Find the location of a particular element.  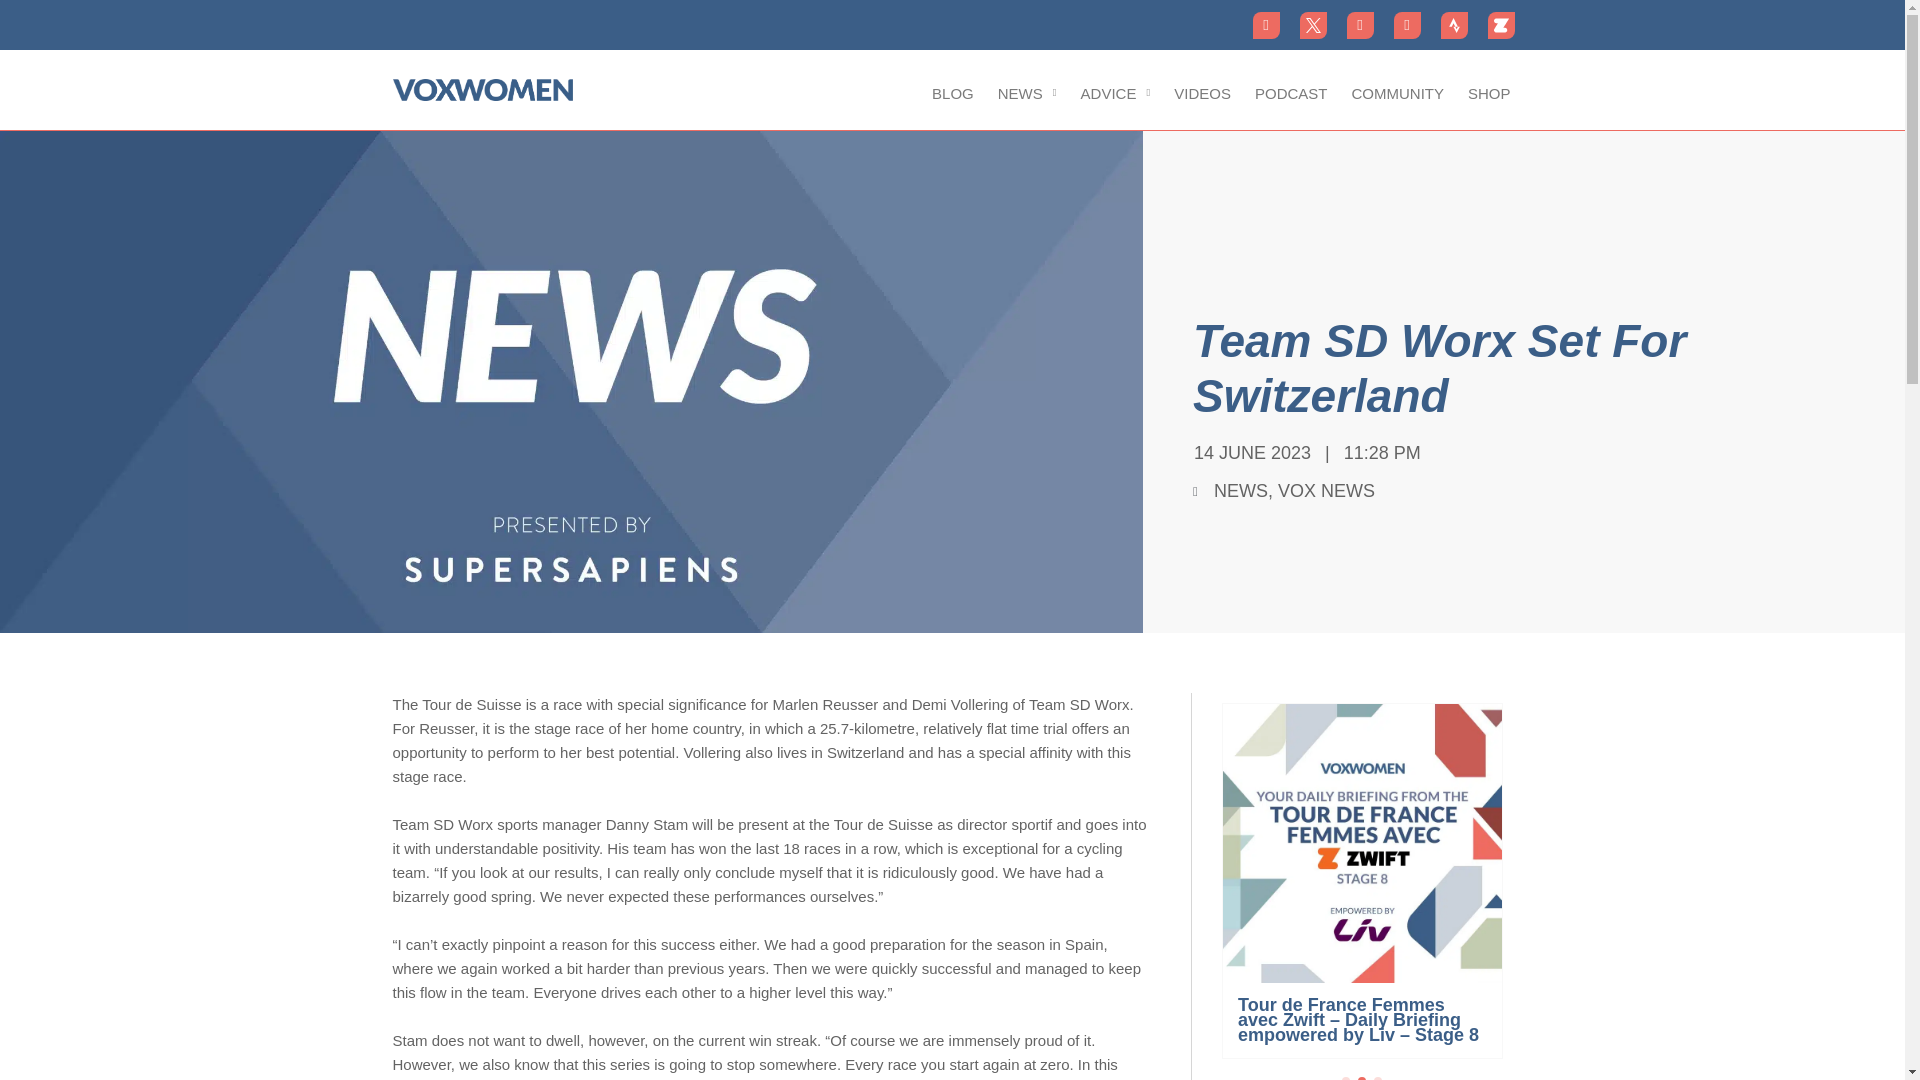

VIDEOS is located at coordinates (1202, 93).